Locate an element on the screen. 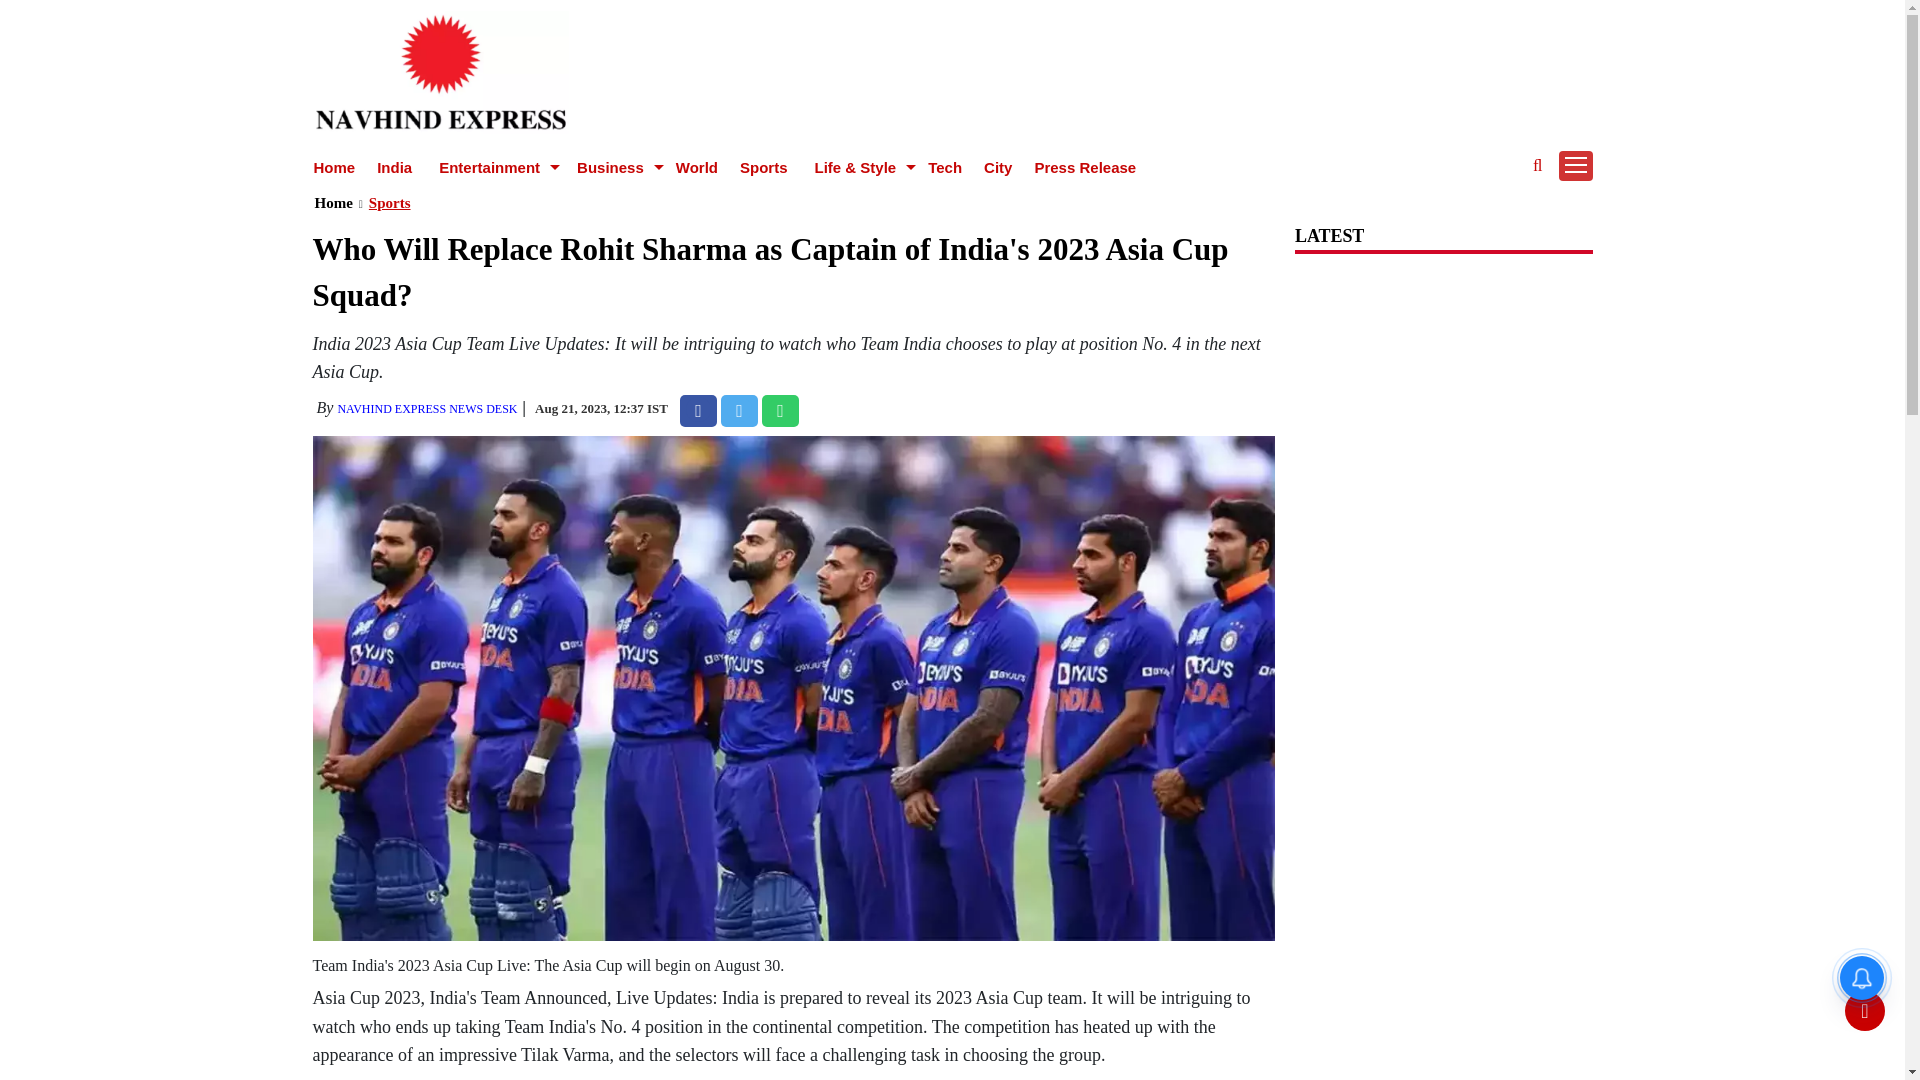  City is located at coordinates (997, 167).